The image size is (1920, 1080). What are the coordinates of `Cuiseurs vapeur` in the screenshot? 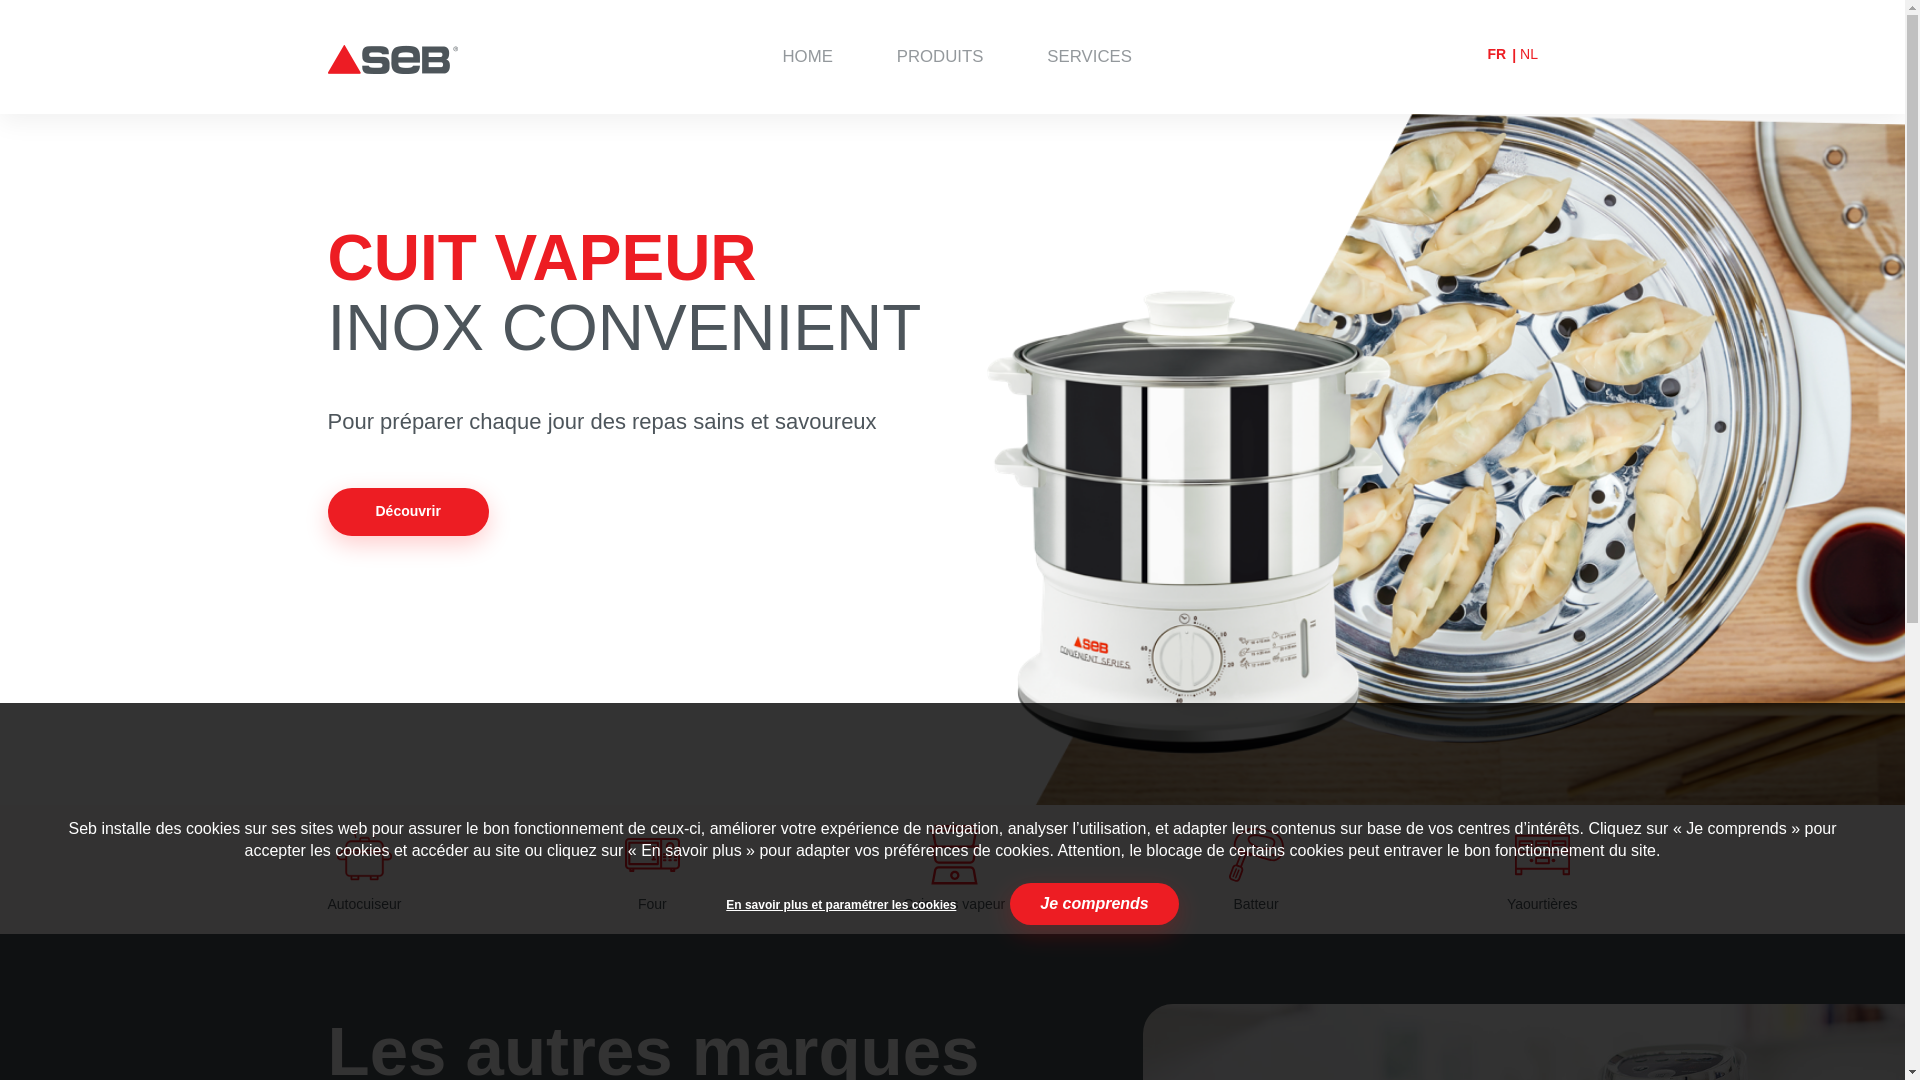 It's located at (954, 870).